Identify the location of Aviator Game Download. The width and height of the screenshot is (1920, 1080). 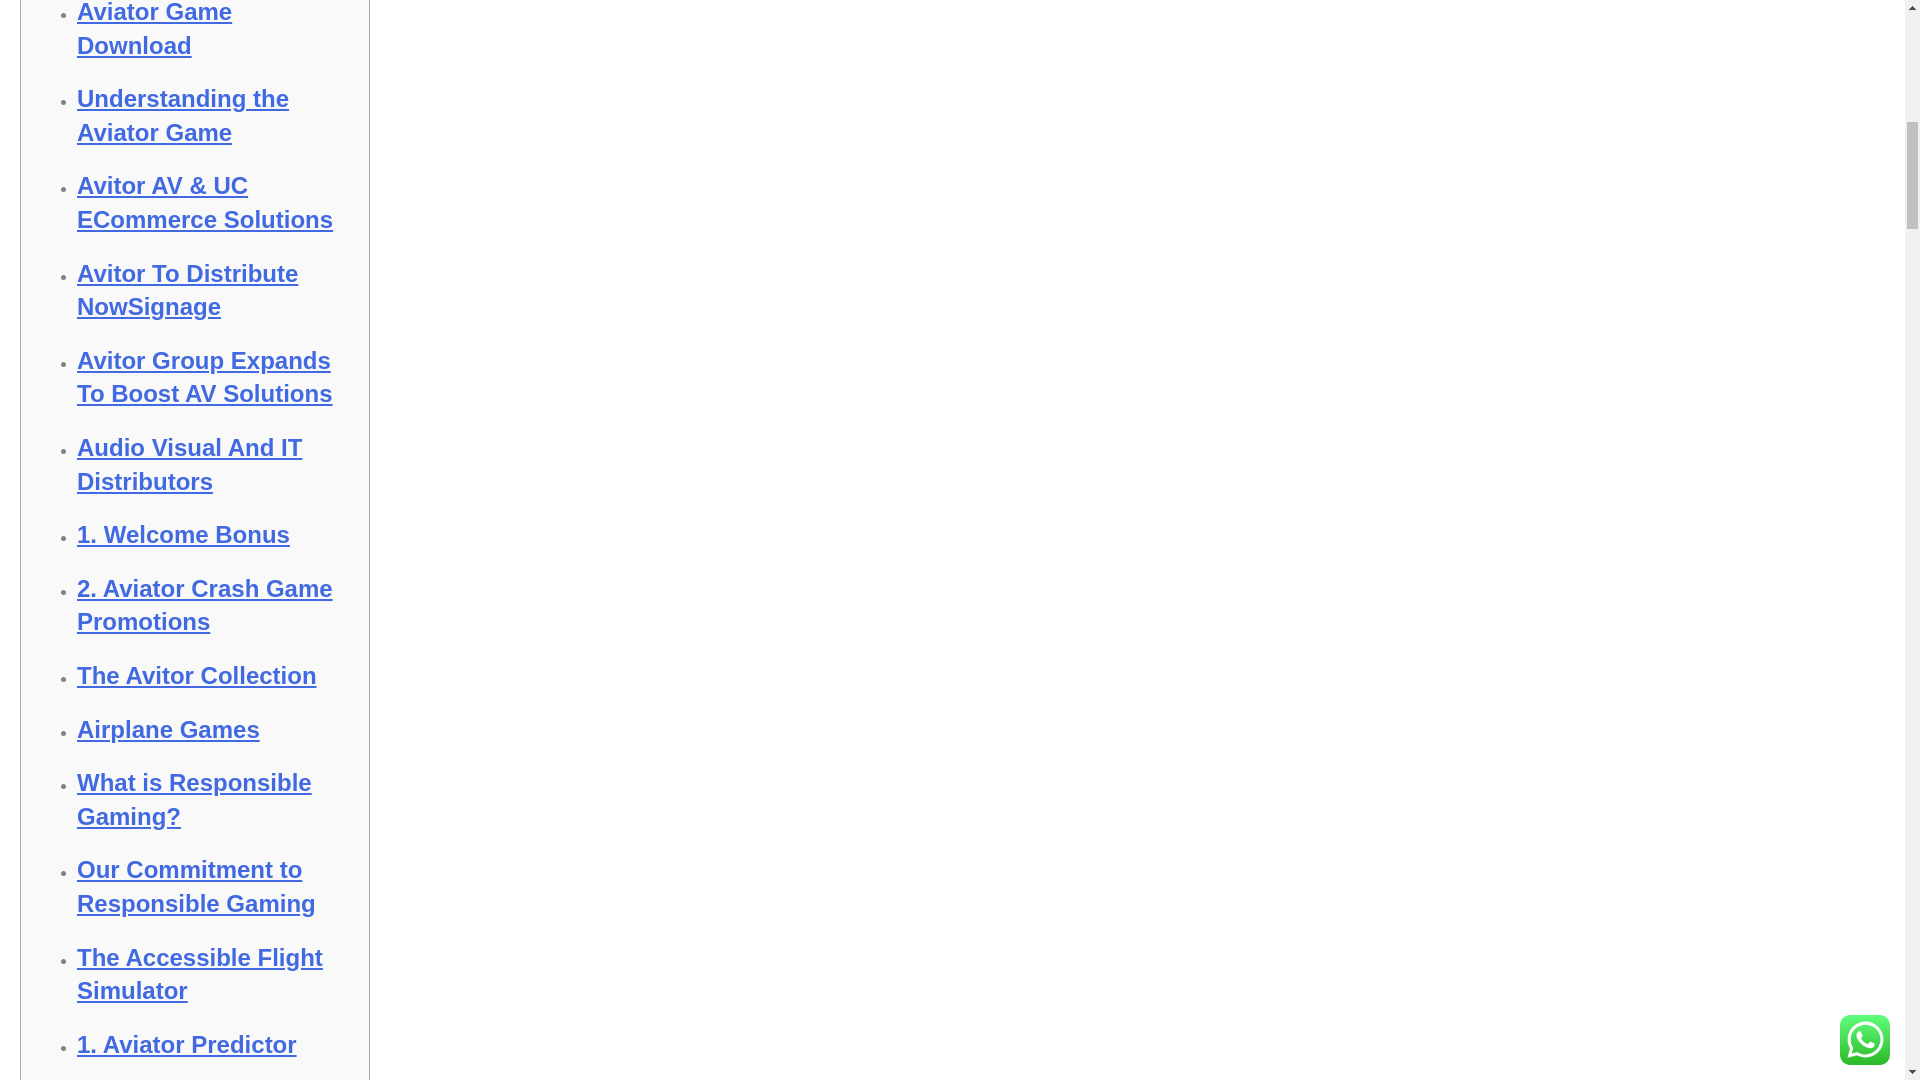
(154, 30).